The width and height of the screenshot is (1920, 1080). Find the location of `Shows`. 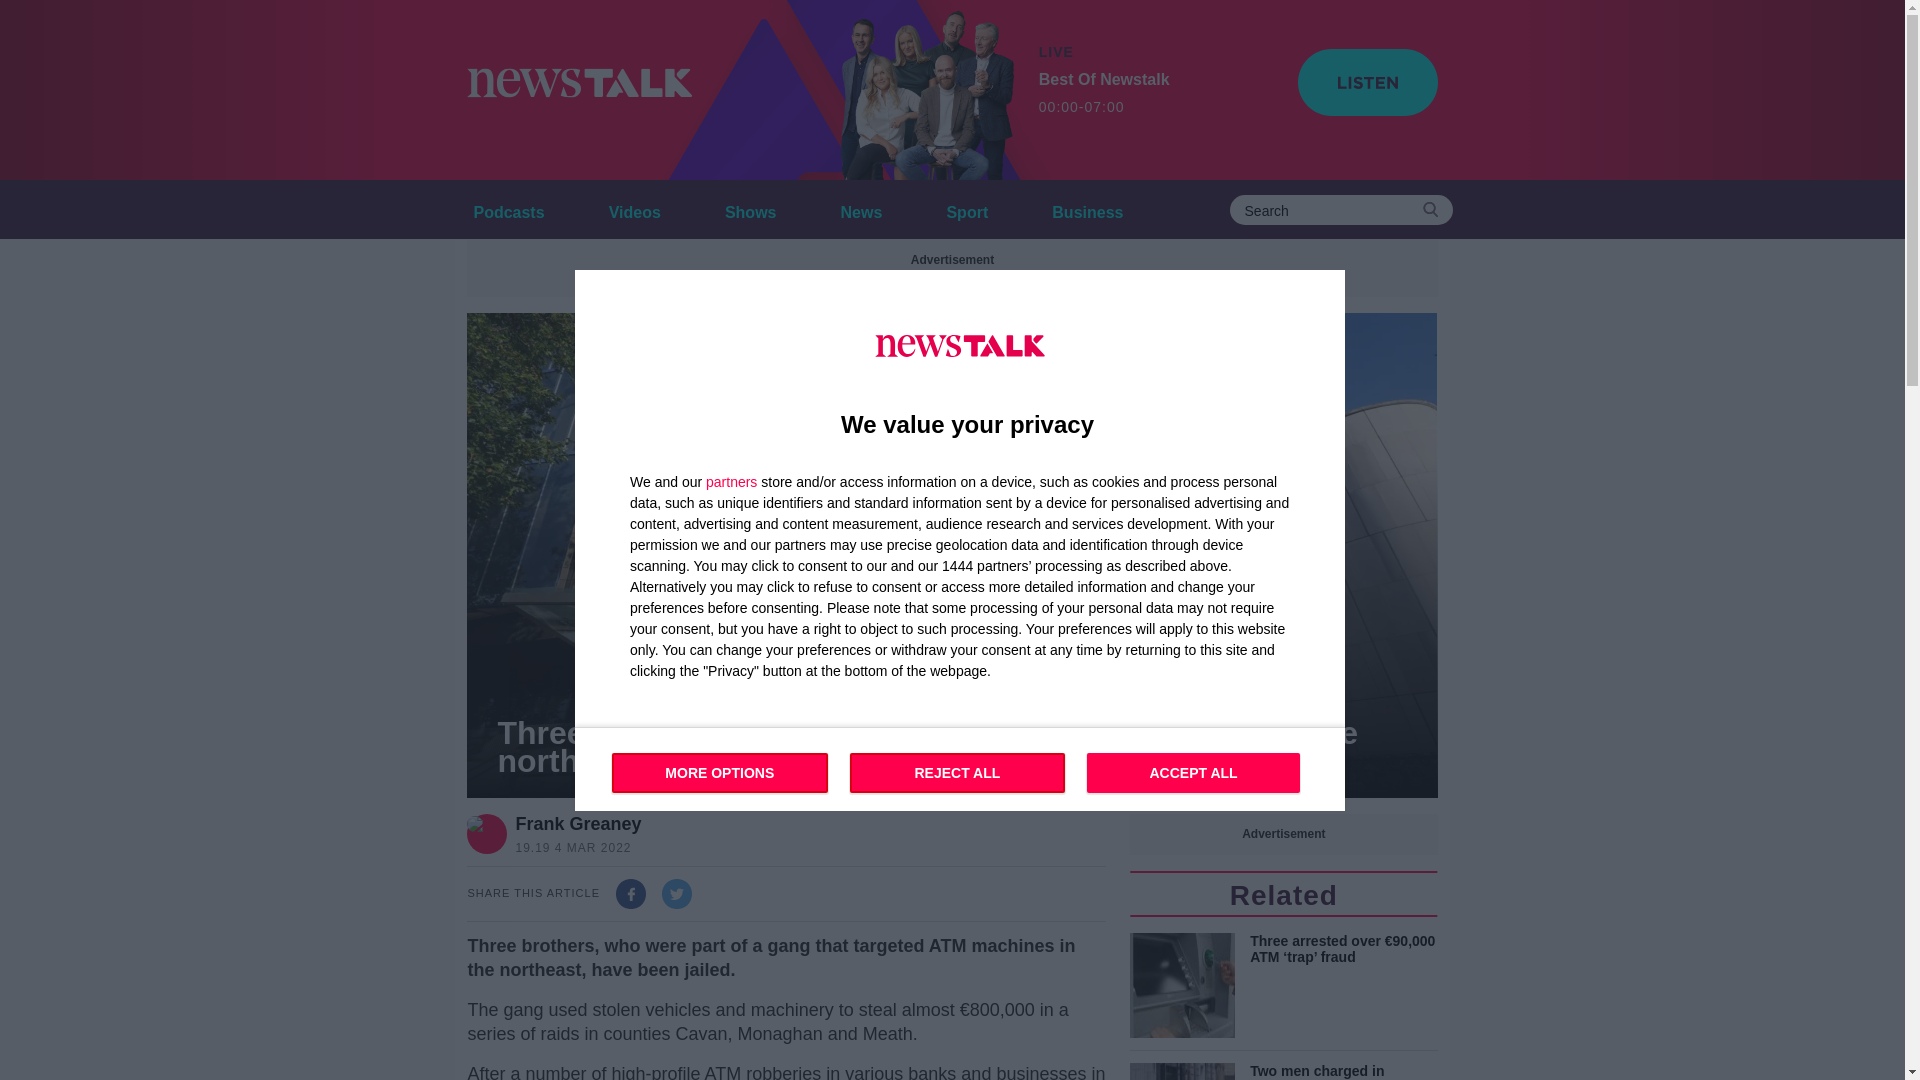

Shows is located at coordinates (1104, 93).